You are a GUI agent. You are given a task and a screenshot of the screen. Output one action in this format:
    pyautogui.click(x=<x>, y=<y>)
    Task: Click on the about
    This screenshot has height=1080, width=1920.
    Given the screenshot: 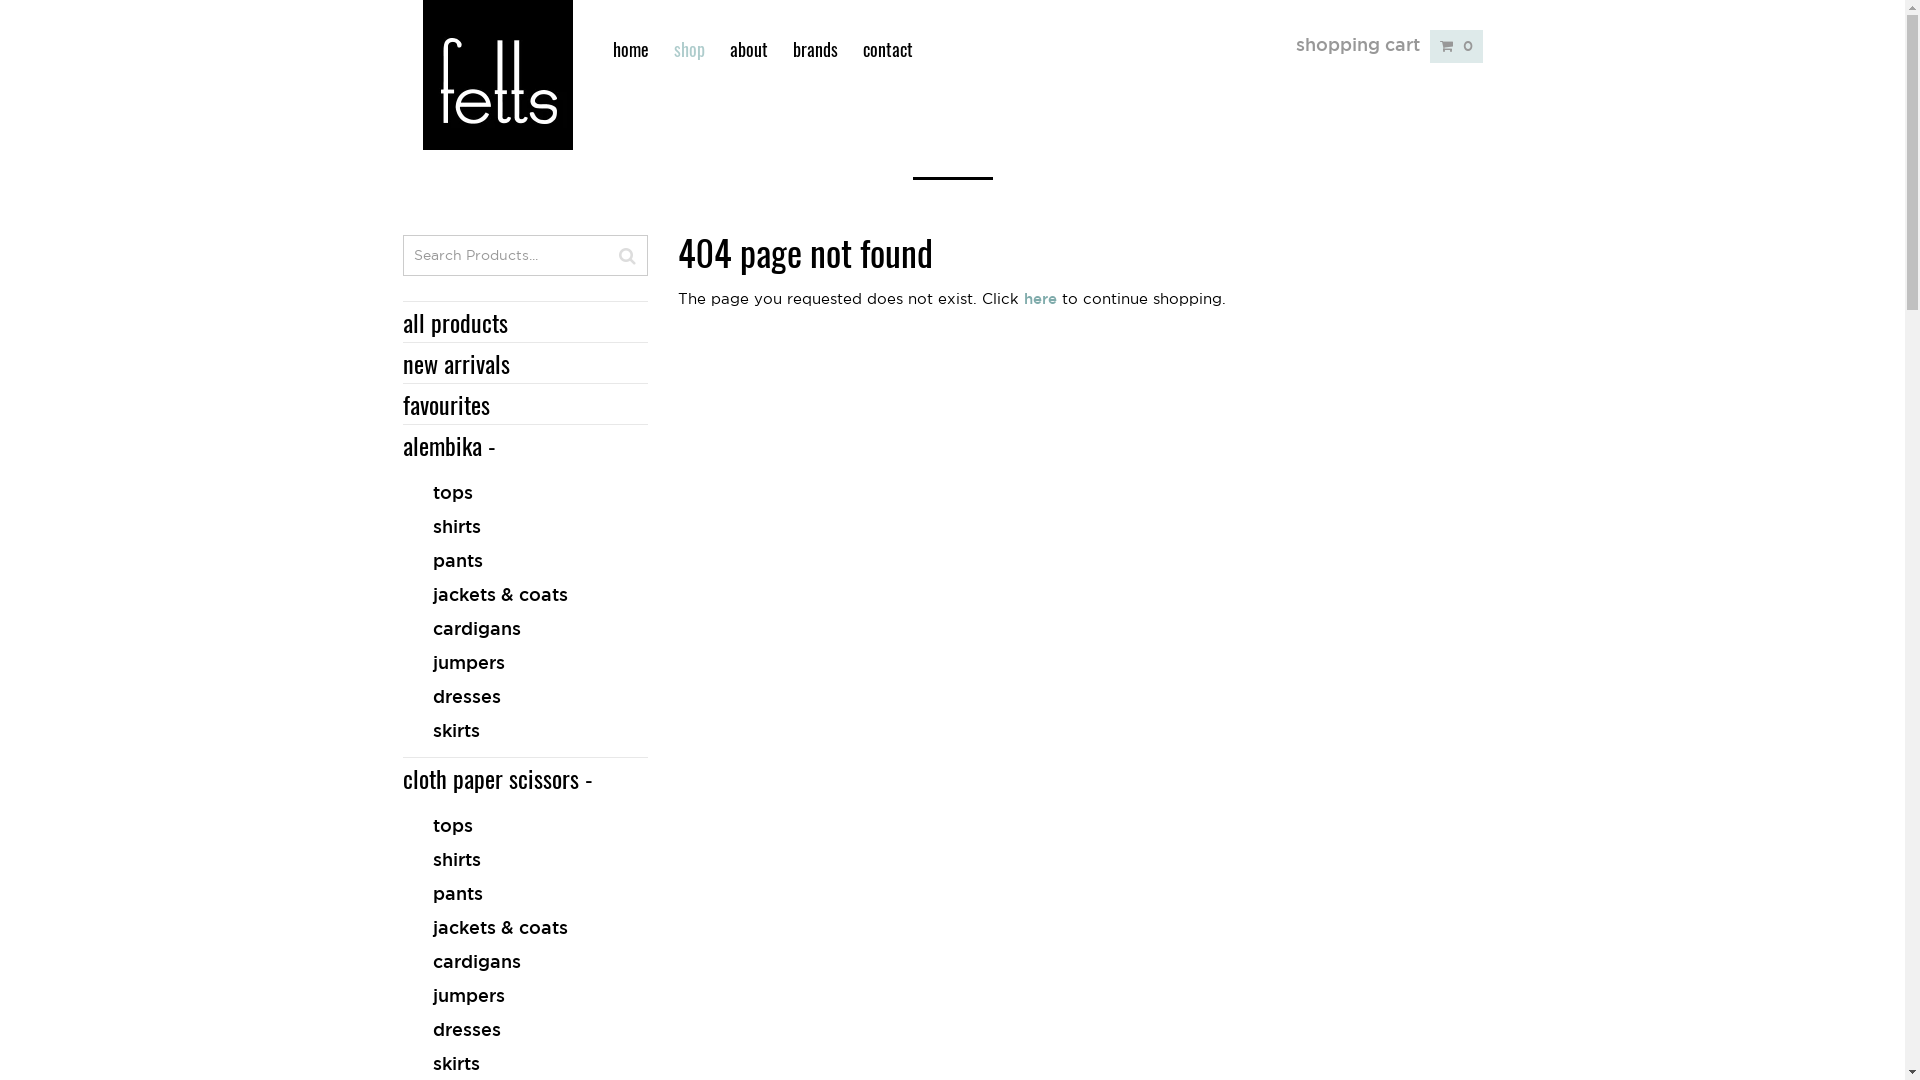 What is the action you would take?
    pyautogui.click(x=749, y=49)
    